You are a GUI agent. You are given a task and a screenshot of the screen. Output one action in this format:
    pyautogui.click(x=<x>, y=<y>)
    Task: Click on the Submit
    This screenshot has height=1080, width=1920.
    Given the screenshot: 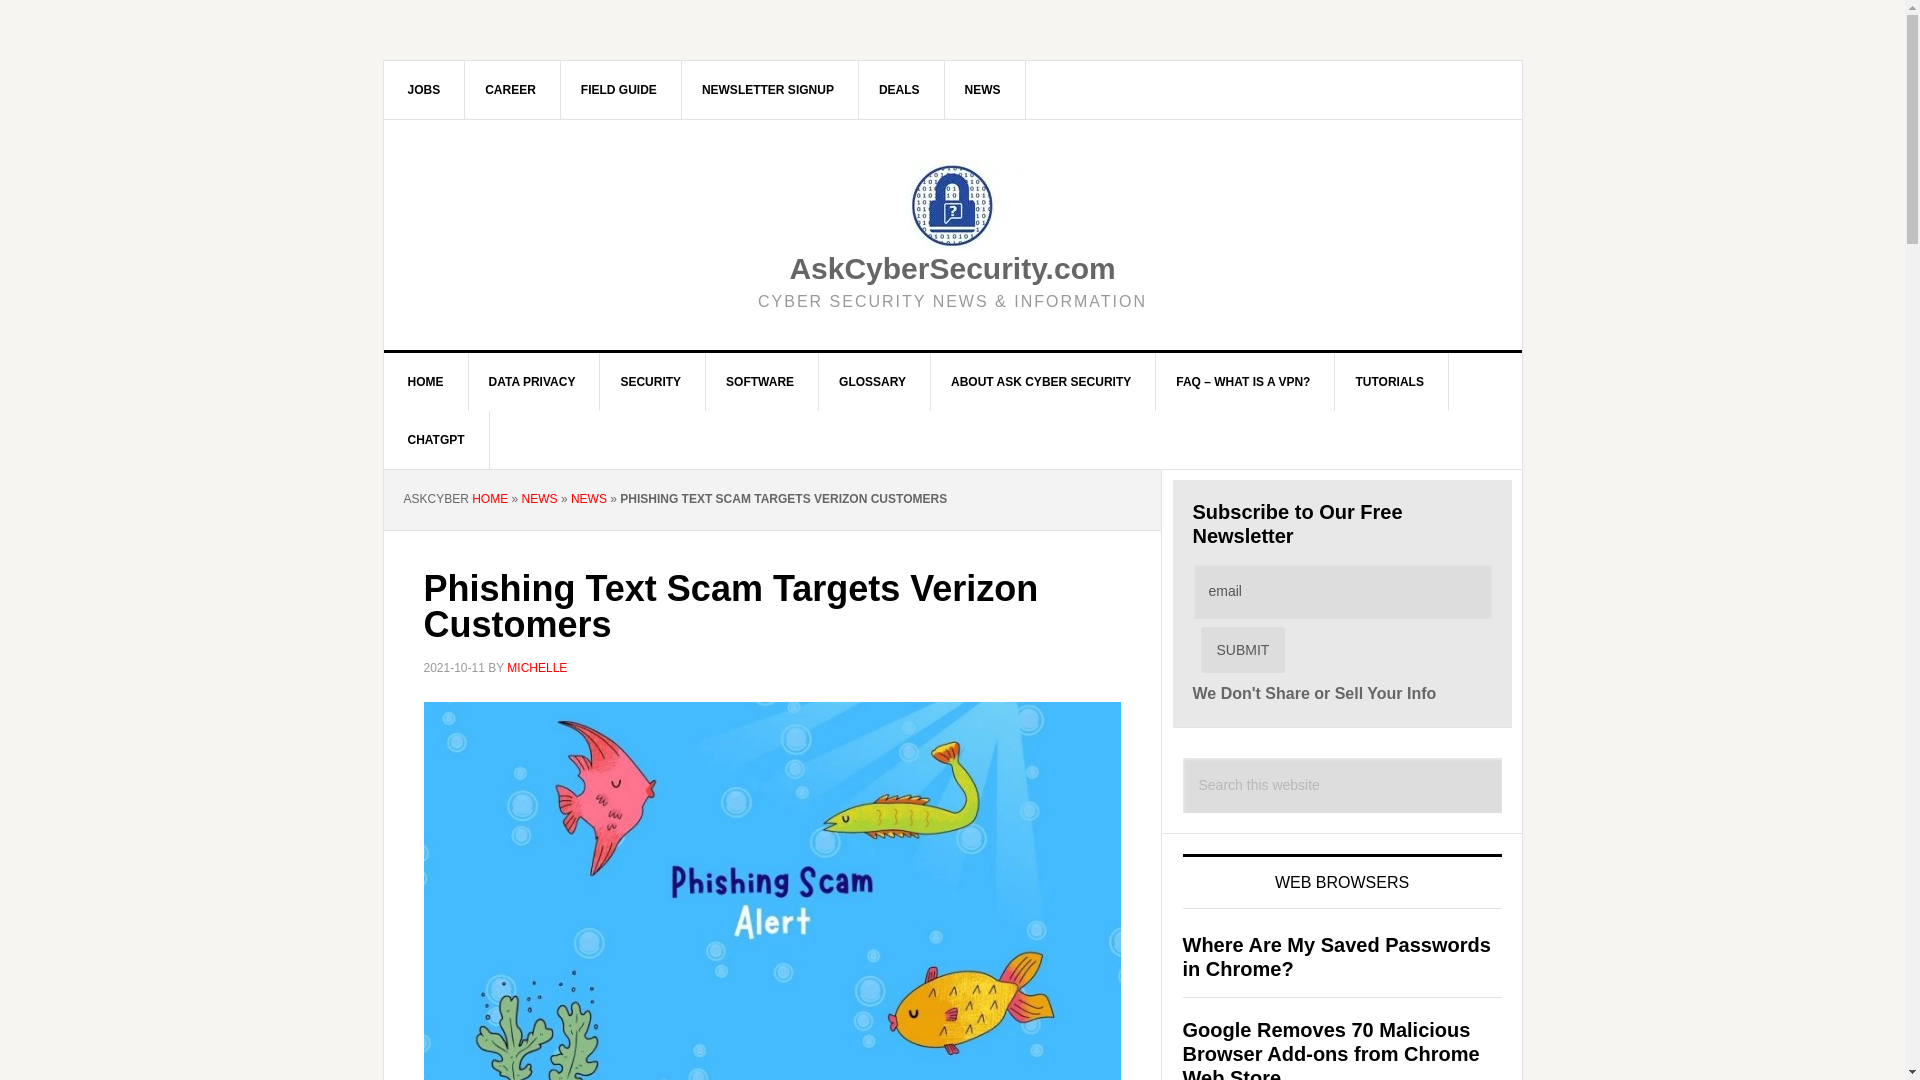 What is the action you would take?
    pyautogui.click(x=1242, y=650)
    